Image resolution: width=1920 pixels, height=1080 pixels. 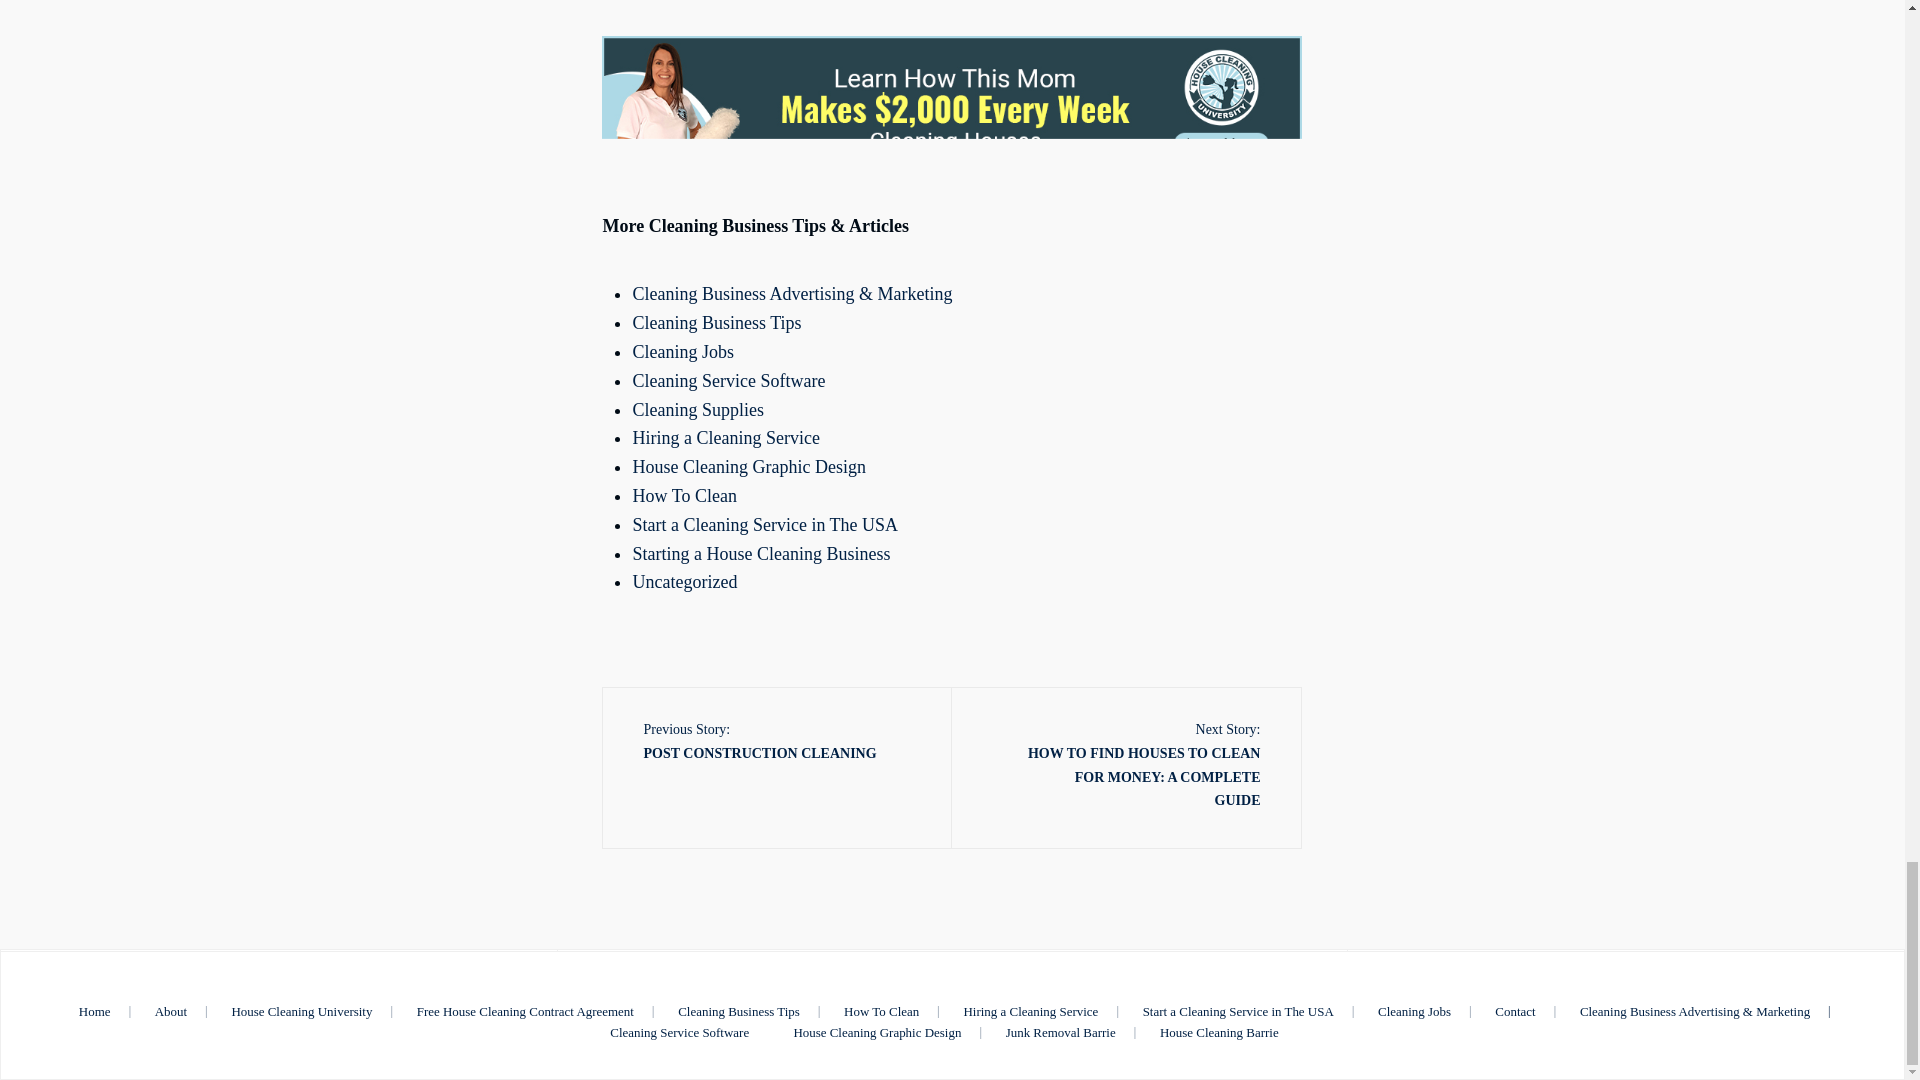 I want to click on How To Clean, so click(x=683, y=496).